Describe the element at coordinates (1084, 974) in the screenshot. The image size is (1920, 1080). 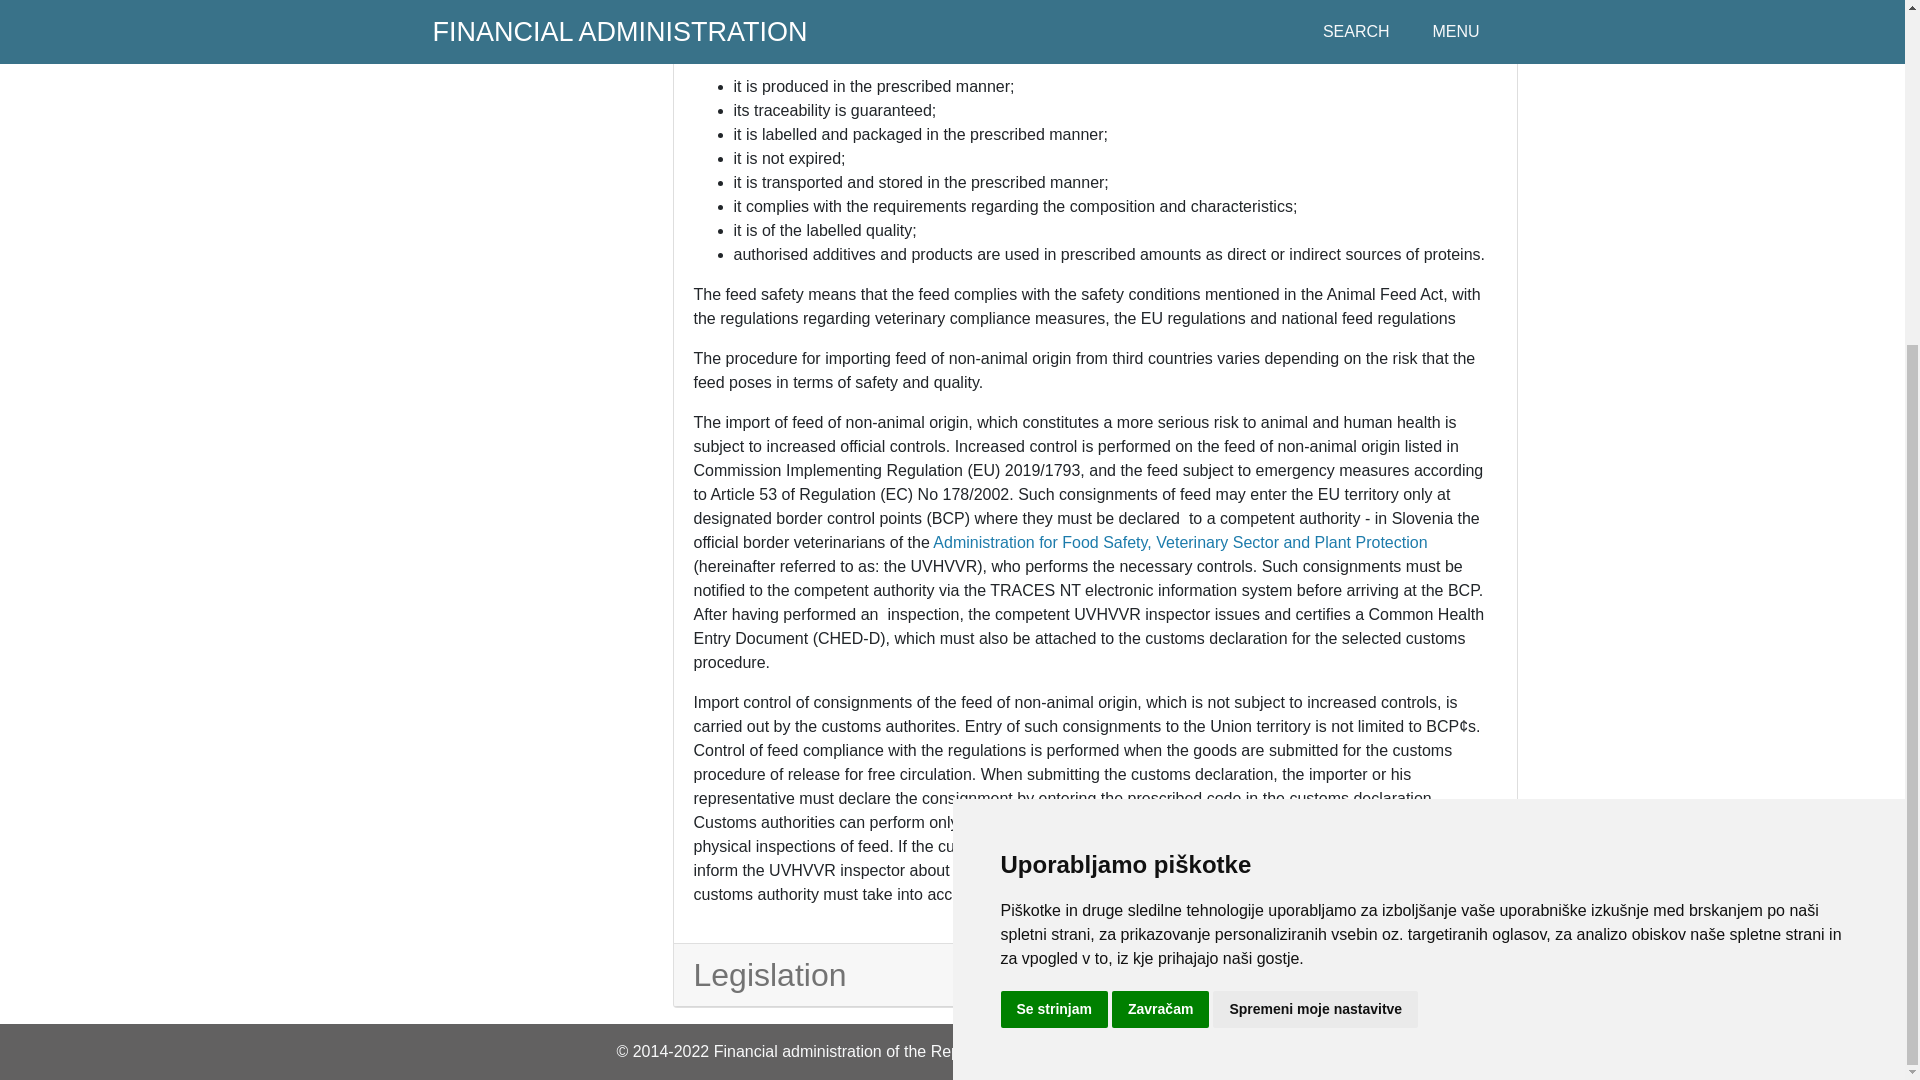
I see `Open content: Legislation` at that location.